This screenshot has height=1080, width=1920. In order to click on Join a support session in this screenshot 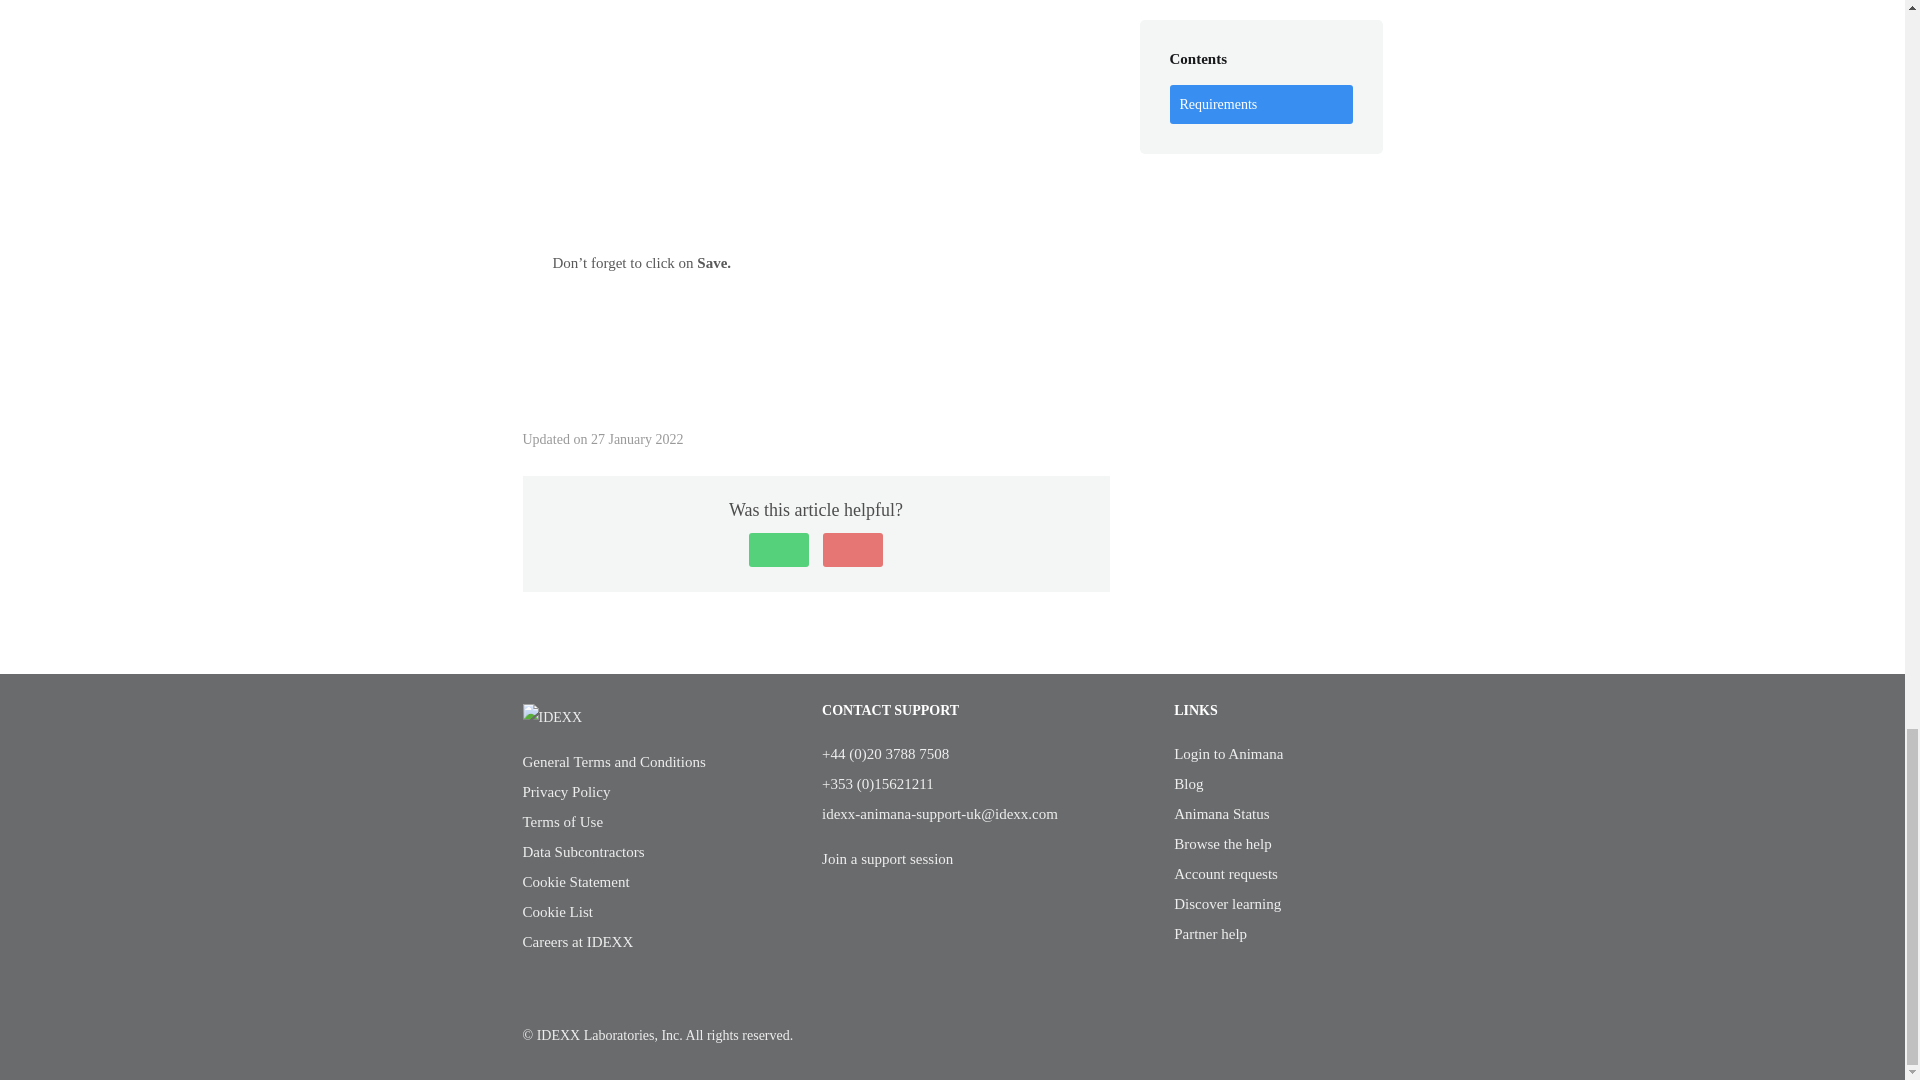, I will do `click(886, 859)`.